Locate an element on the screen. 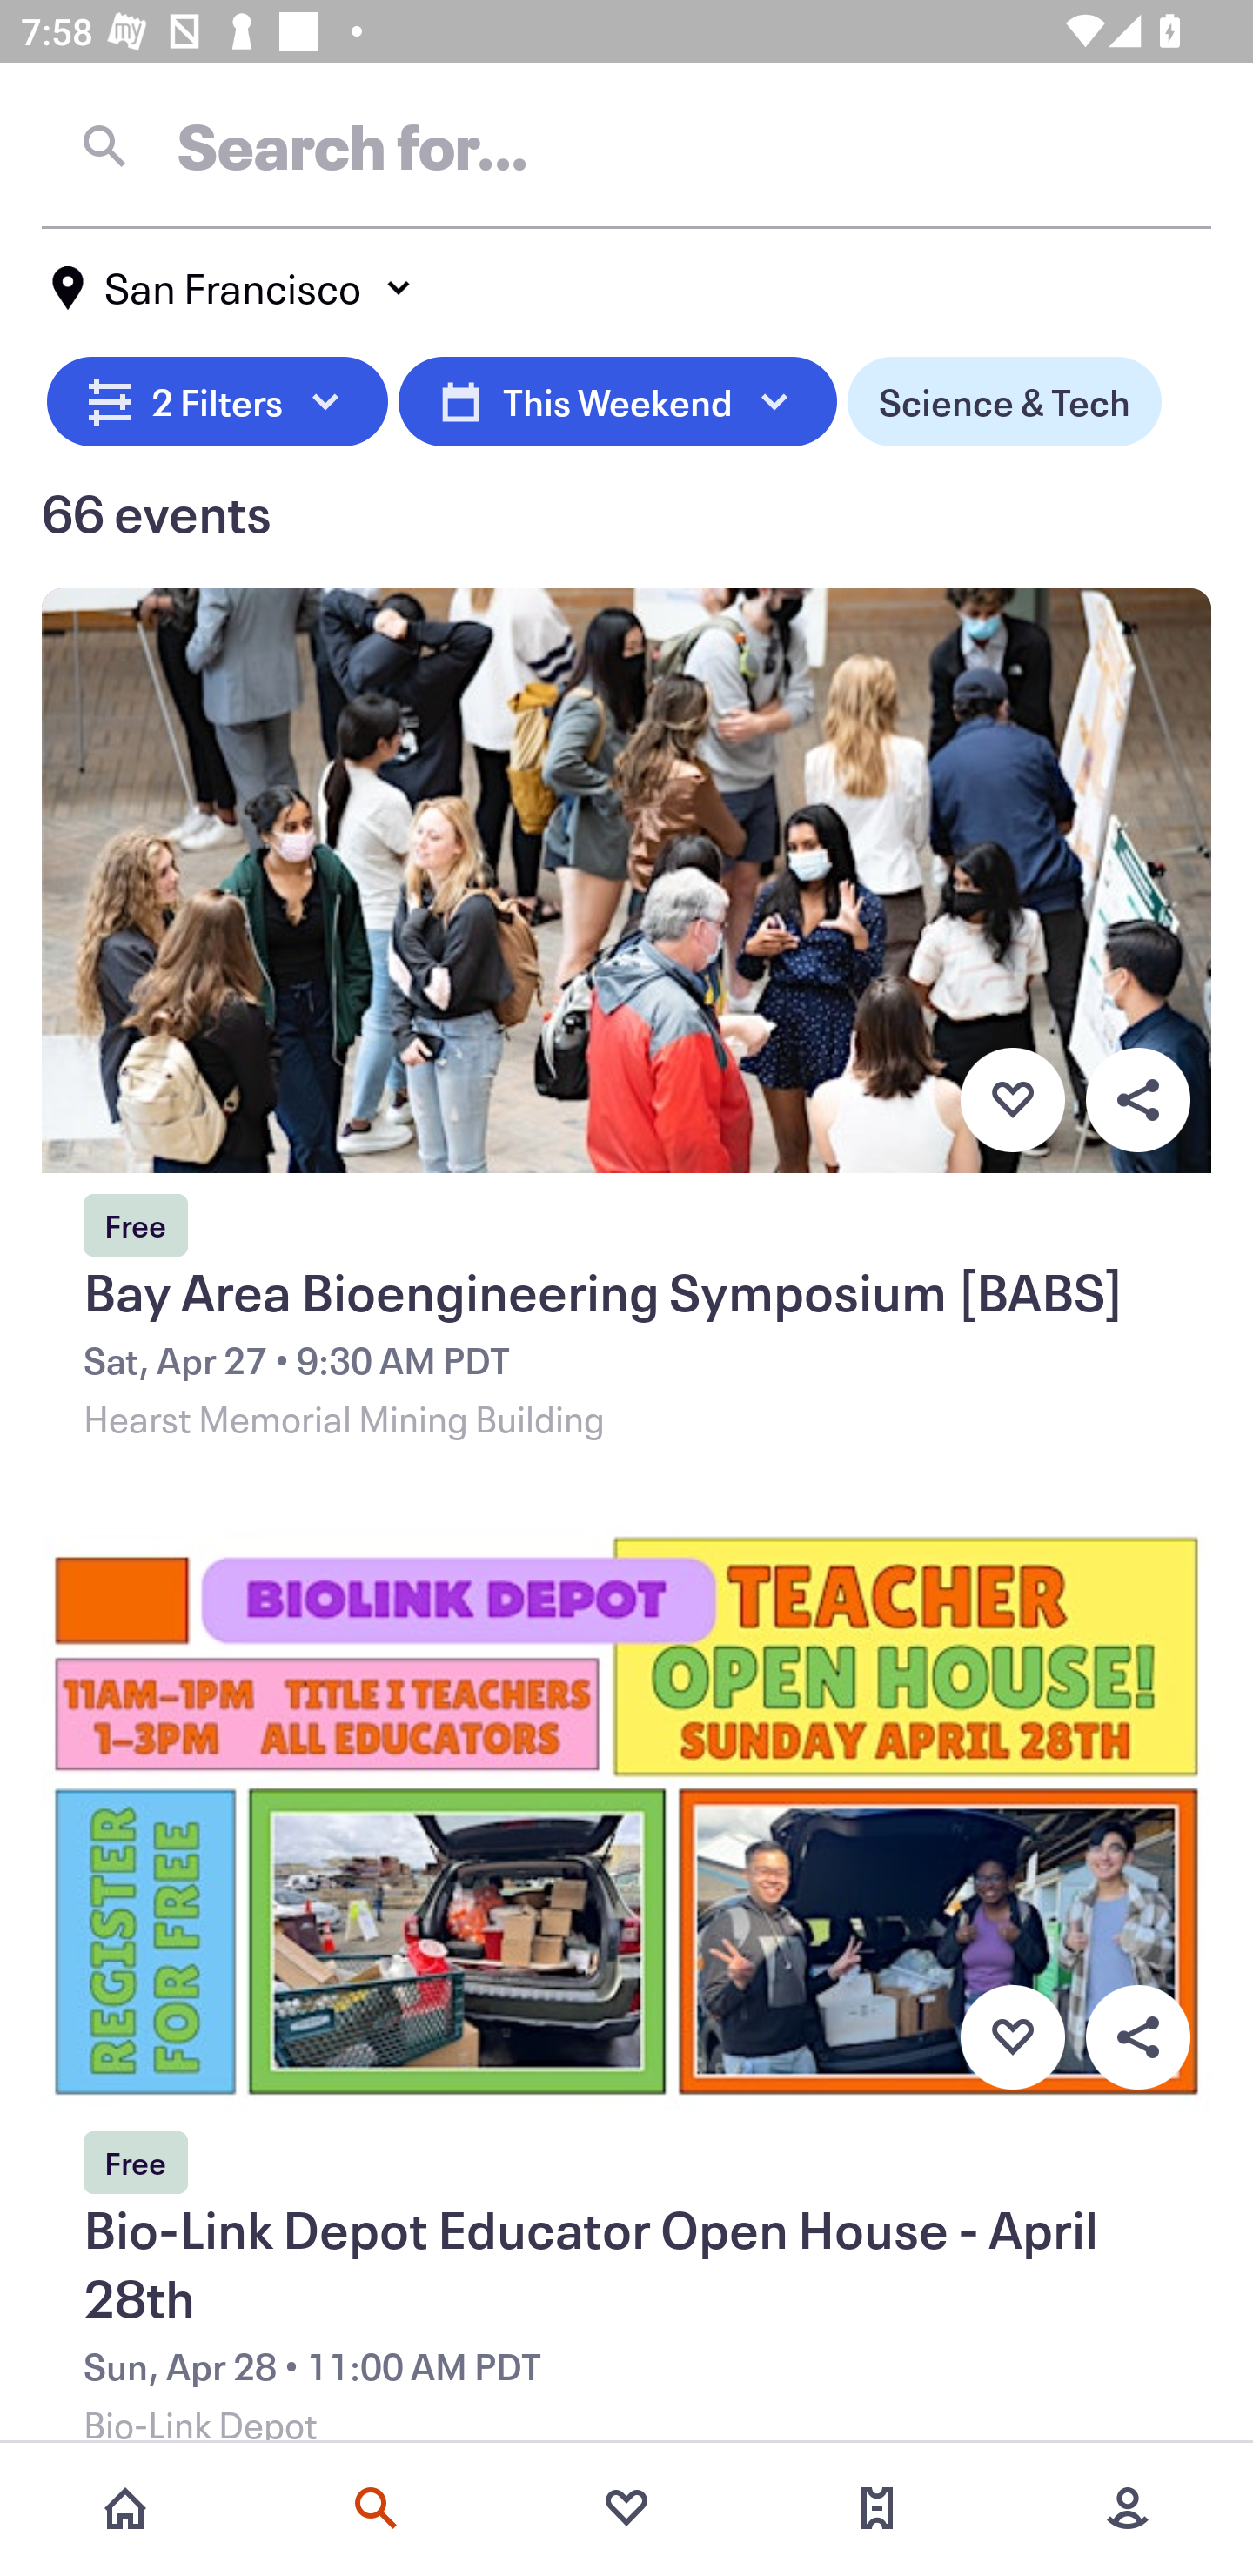  Favorites is located at coordinates (626, 2508).